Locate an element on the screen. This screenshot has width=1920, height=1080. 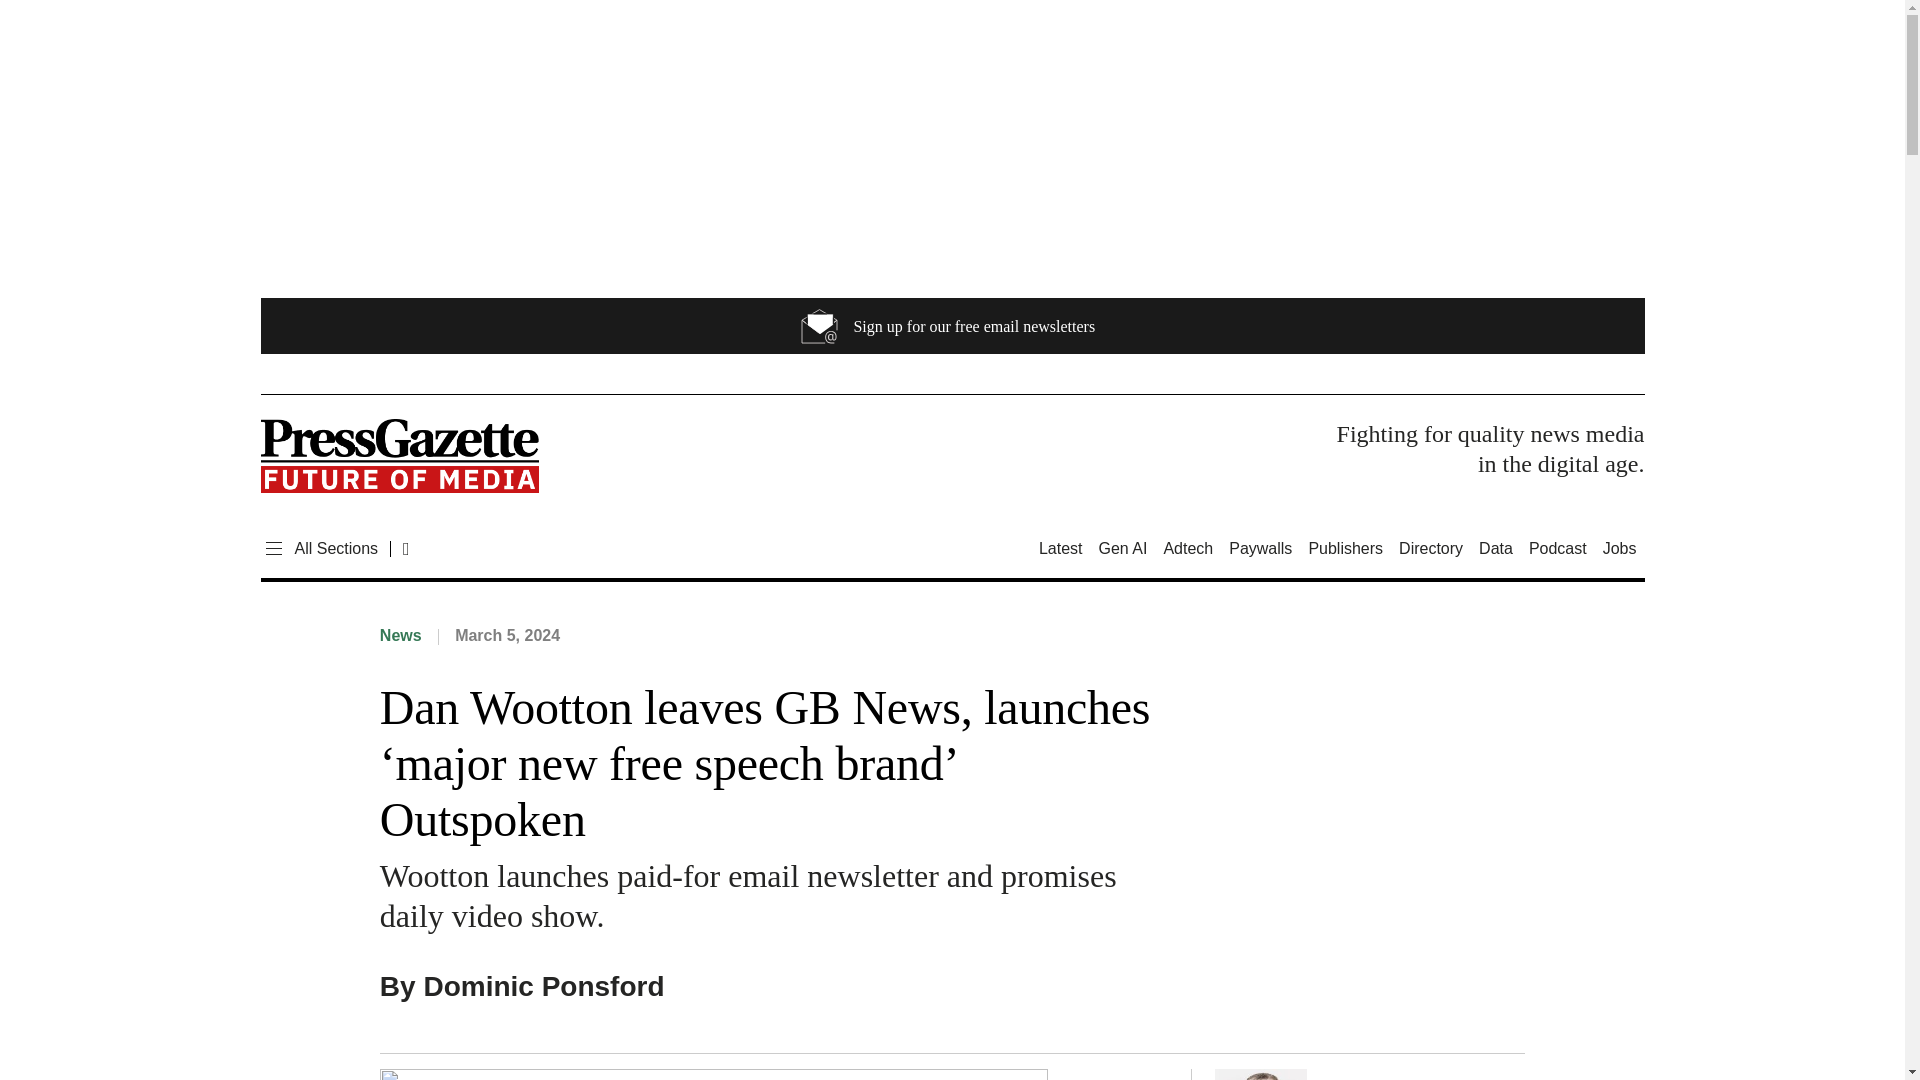
Data is located at coordinates (1495, 548).